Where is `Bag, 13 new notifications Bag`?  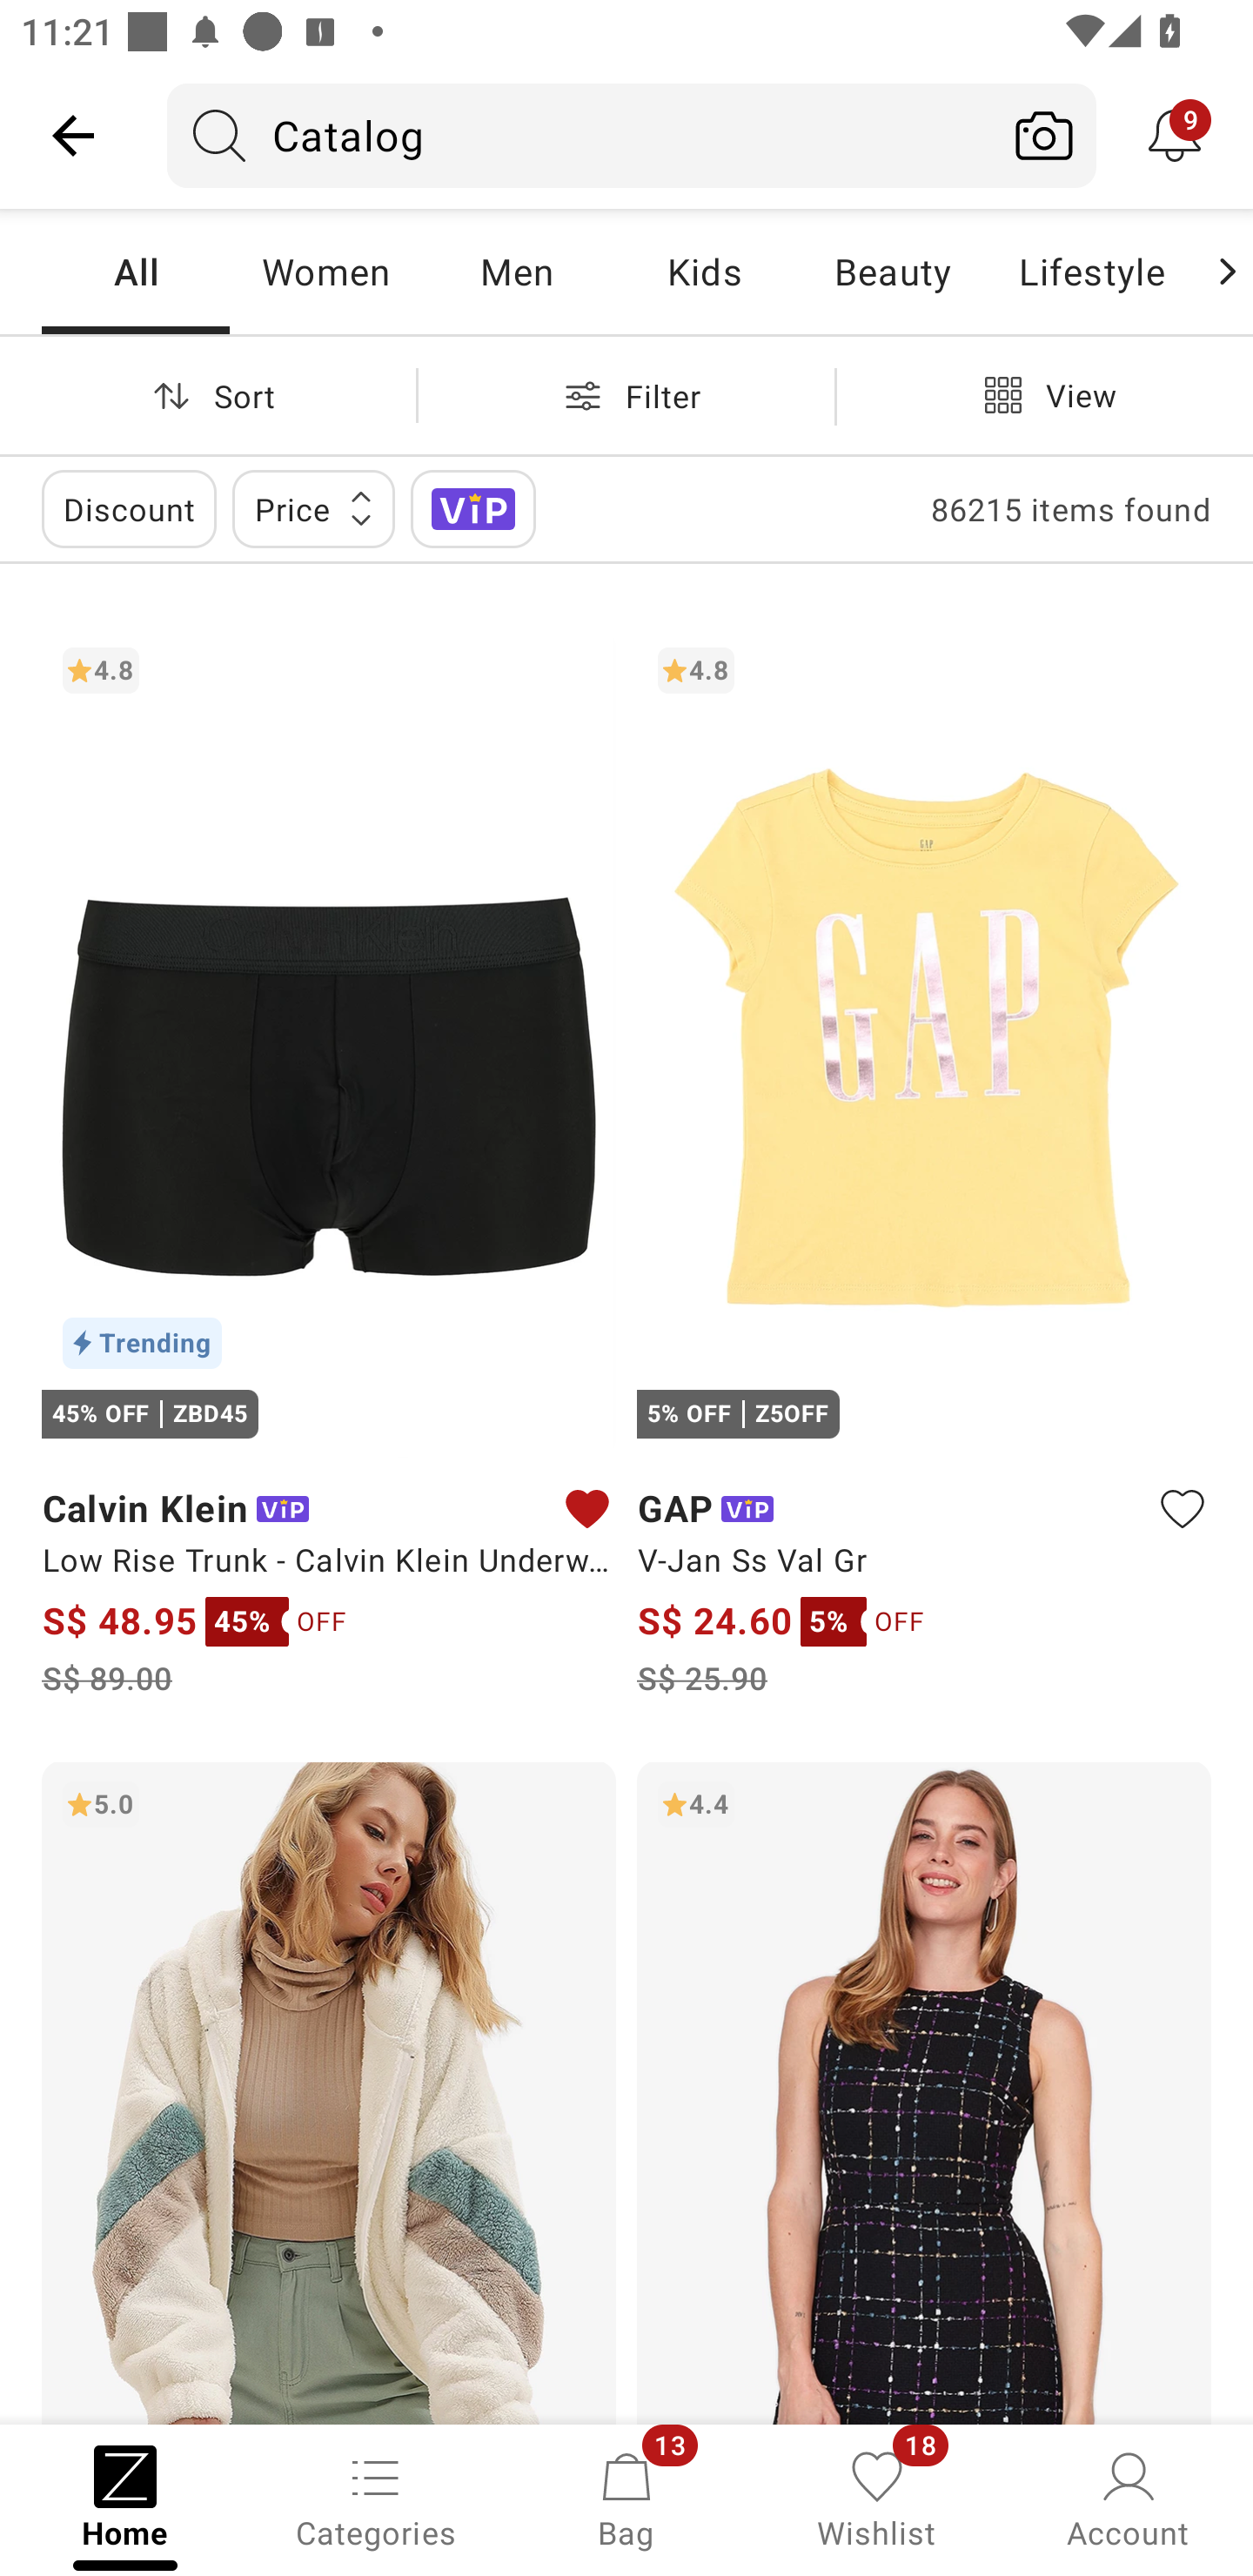
Bag, 13 new notifications Bag is located at coordinates (626, 2498).